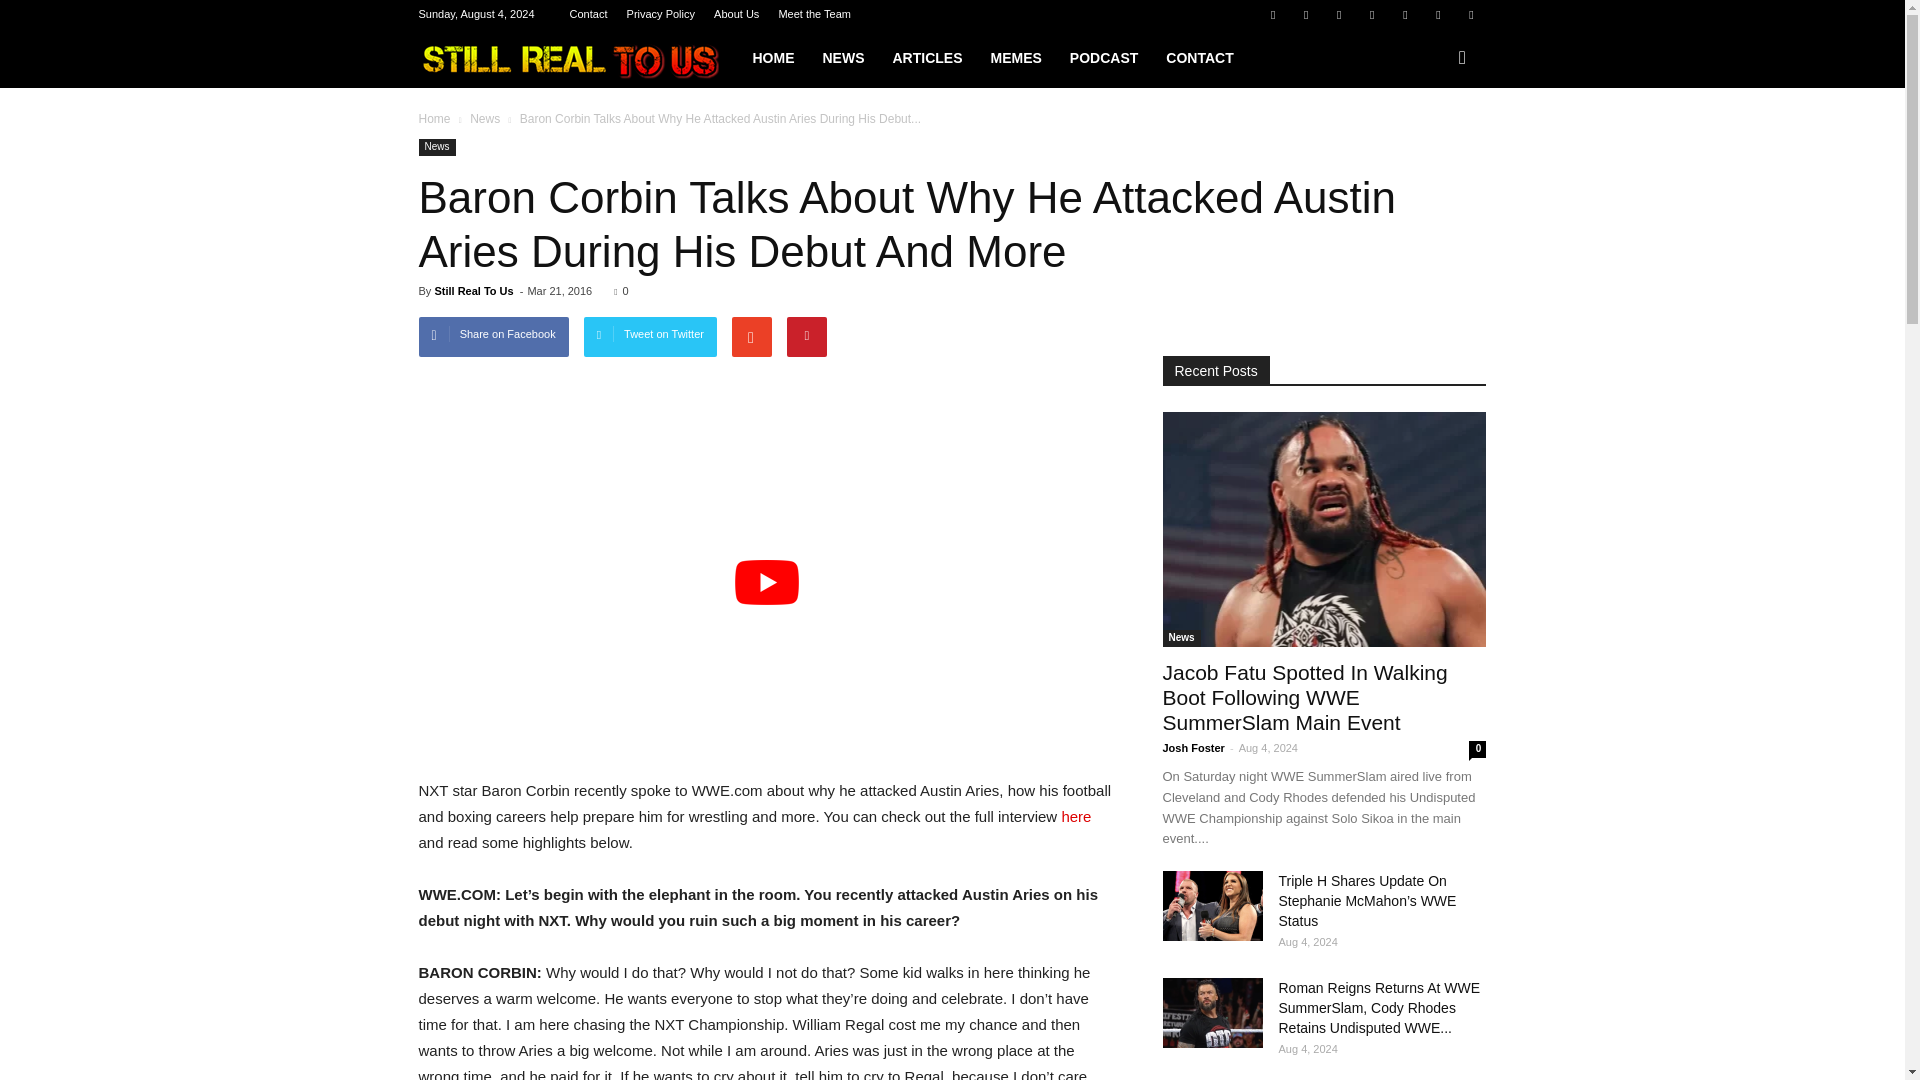 The image size is (1920, 1080). Describe the element at coordinates (578, 58) in the screenshot. I see `StillRealToUs.com` at that location.